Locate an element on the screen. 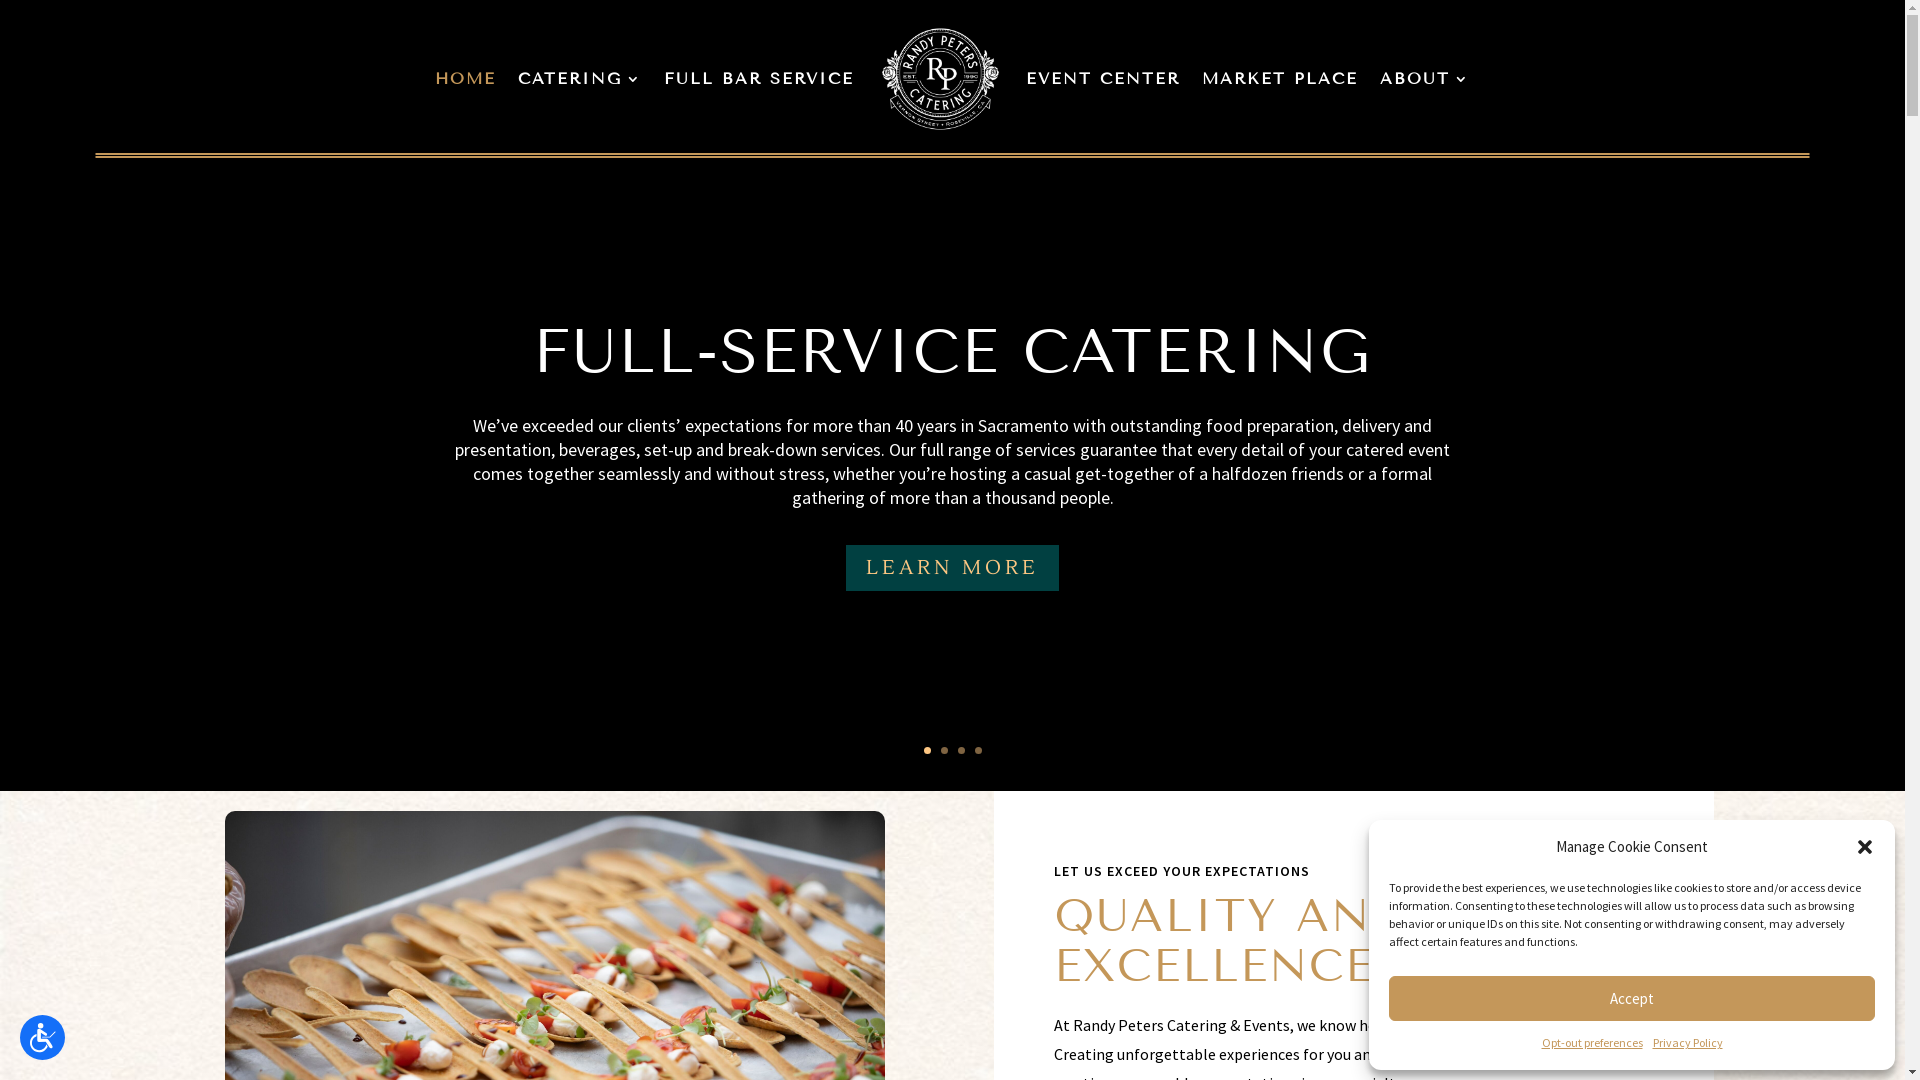  Opt-out preferences is located at coordinates (1592, 1043).